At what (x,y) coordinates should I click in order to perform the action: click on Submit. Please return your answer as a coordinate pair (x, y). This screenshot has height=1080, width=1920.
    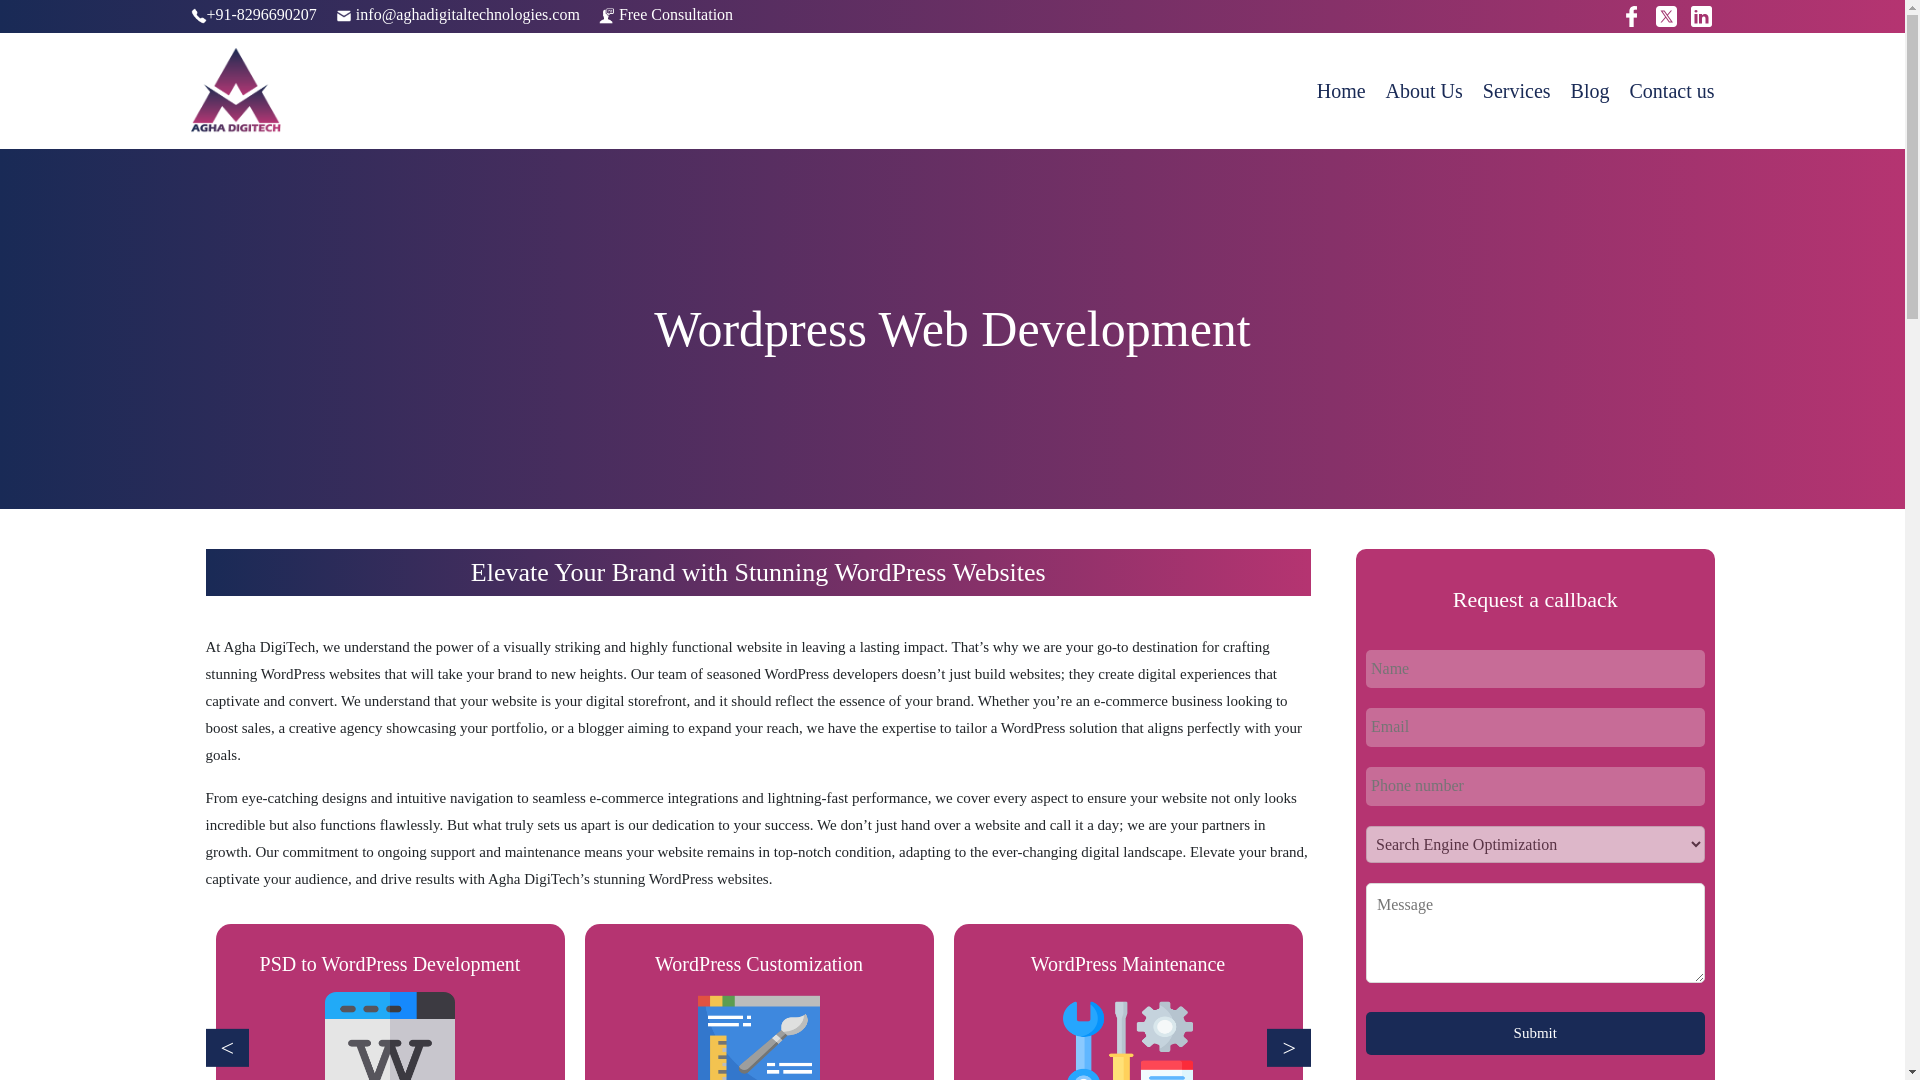
    Looking at the image, I should click on (1534, 1033).